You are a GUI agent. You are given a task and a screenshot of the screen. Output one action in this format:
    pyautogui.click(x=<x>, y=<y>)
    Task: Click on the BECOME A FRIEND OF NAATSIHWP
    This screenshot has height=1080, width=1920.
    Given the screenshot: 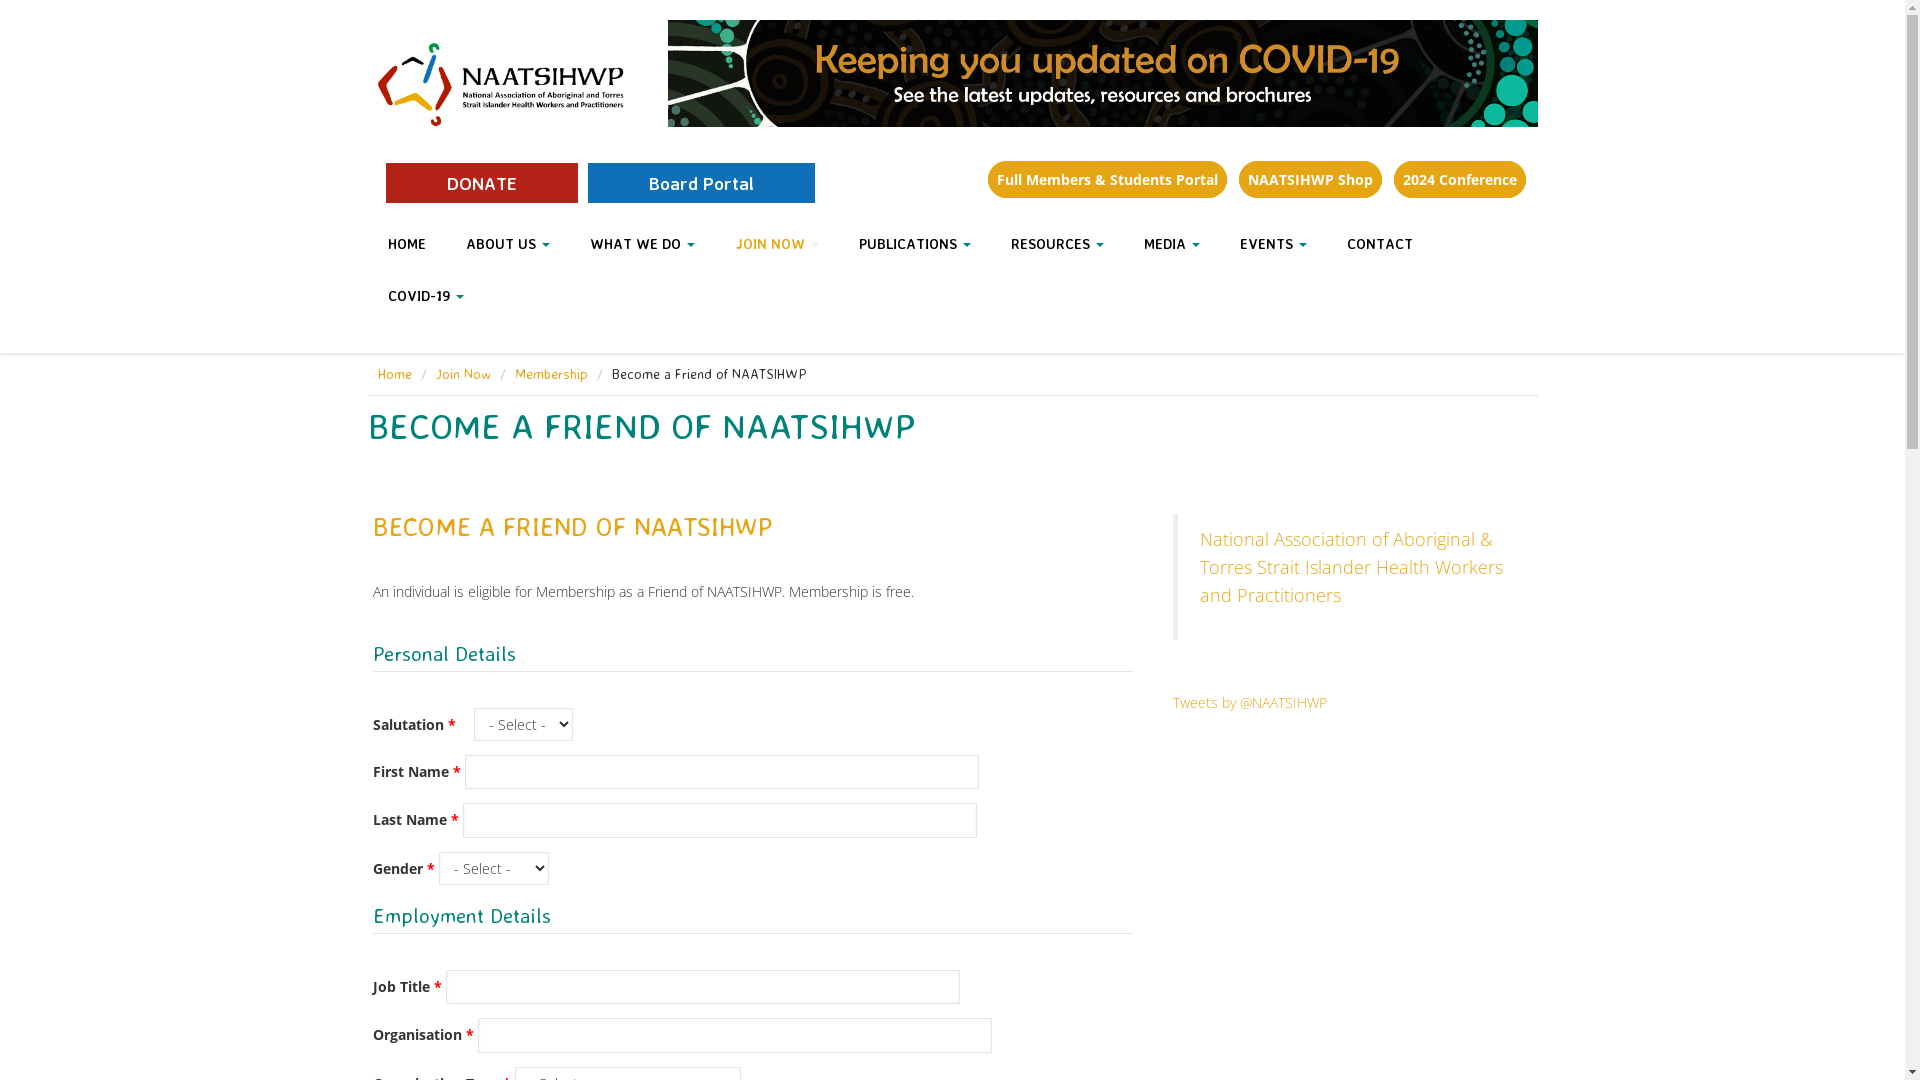 What is the action you would take?
    pyautogui.click(x=572, y=526)
    